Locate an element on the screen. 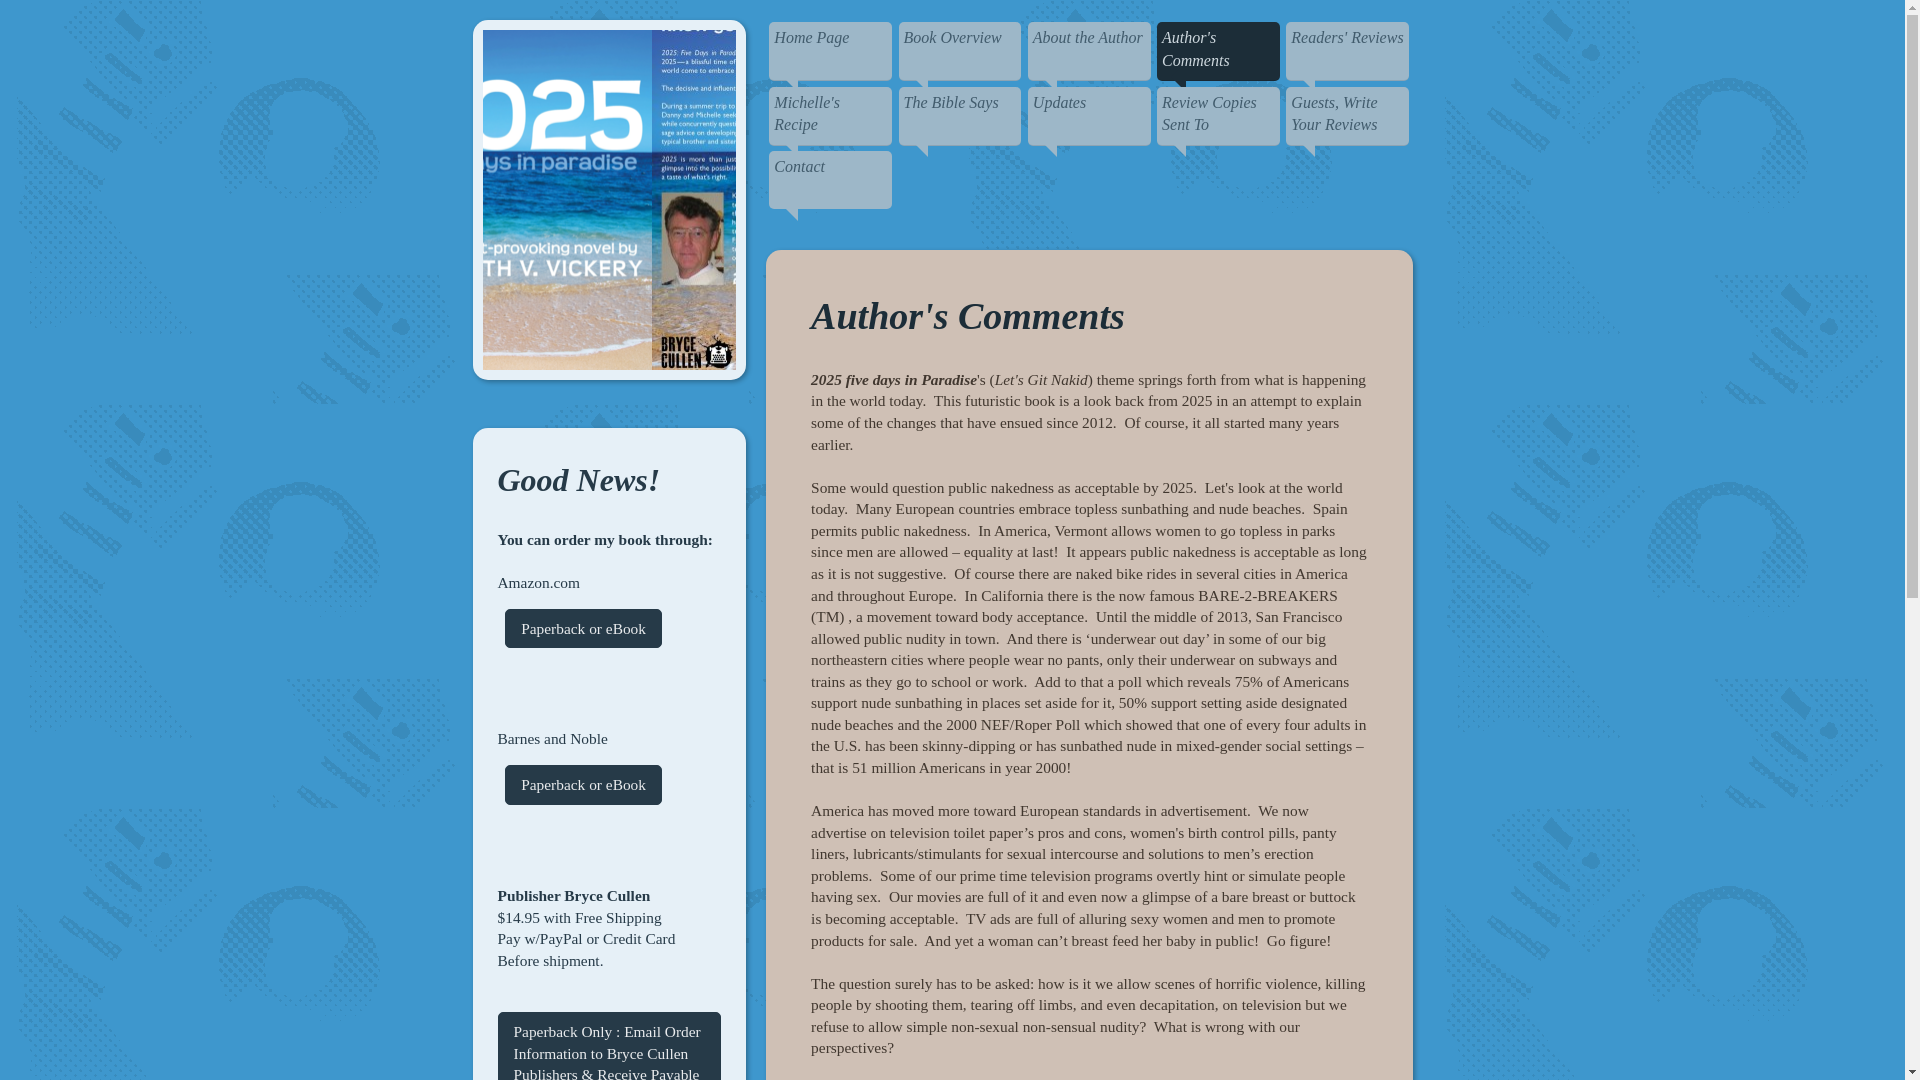 The width and height of the screenshot is (1920, 1080). The Bible Says is located at coordinates (960, 116).